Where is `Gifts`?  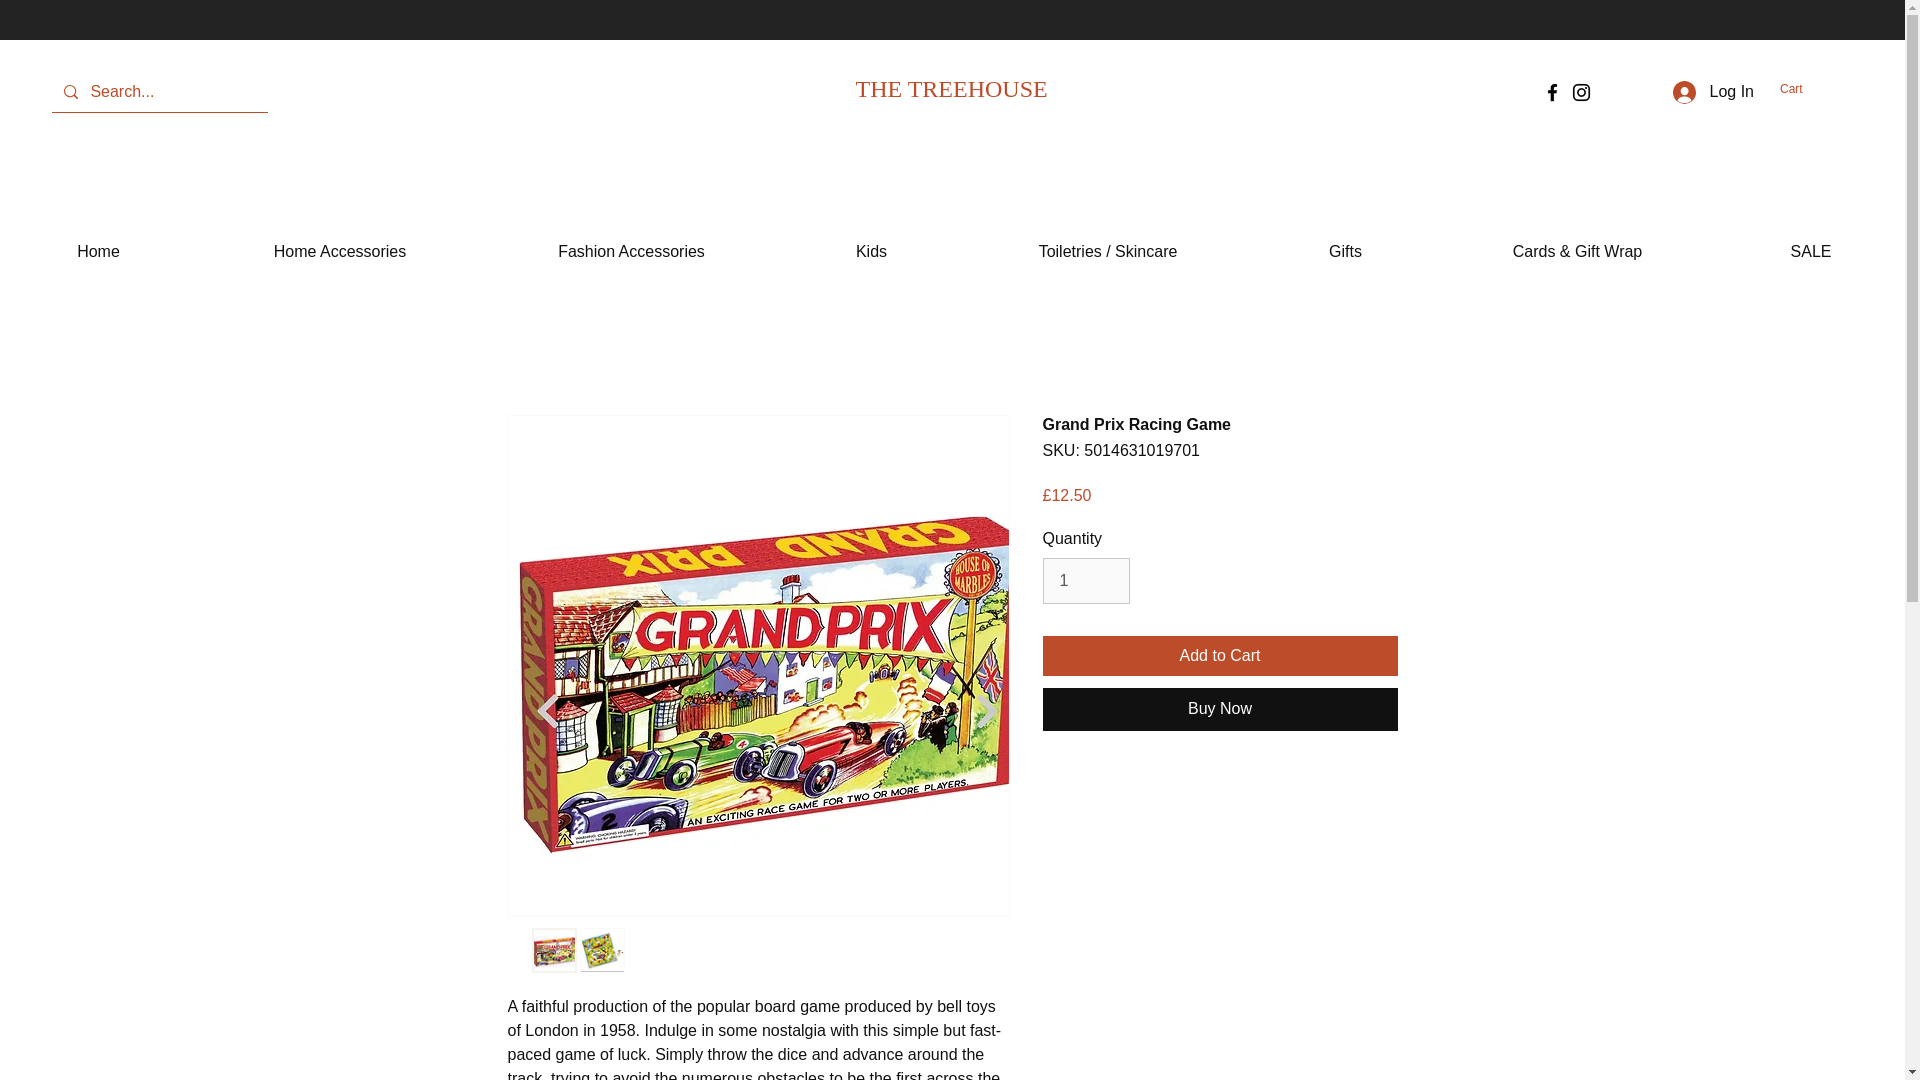 Gifts is located at coordinates (1346, 242).